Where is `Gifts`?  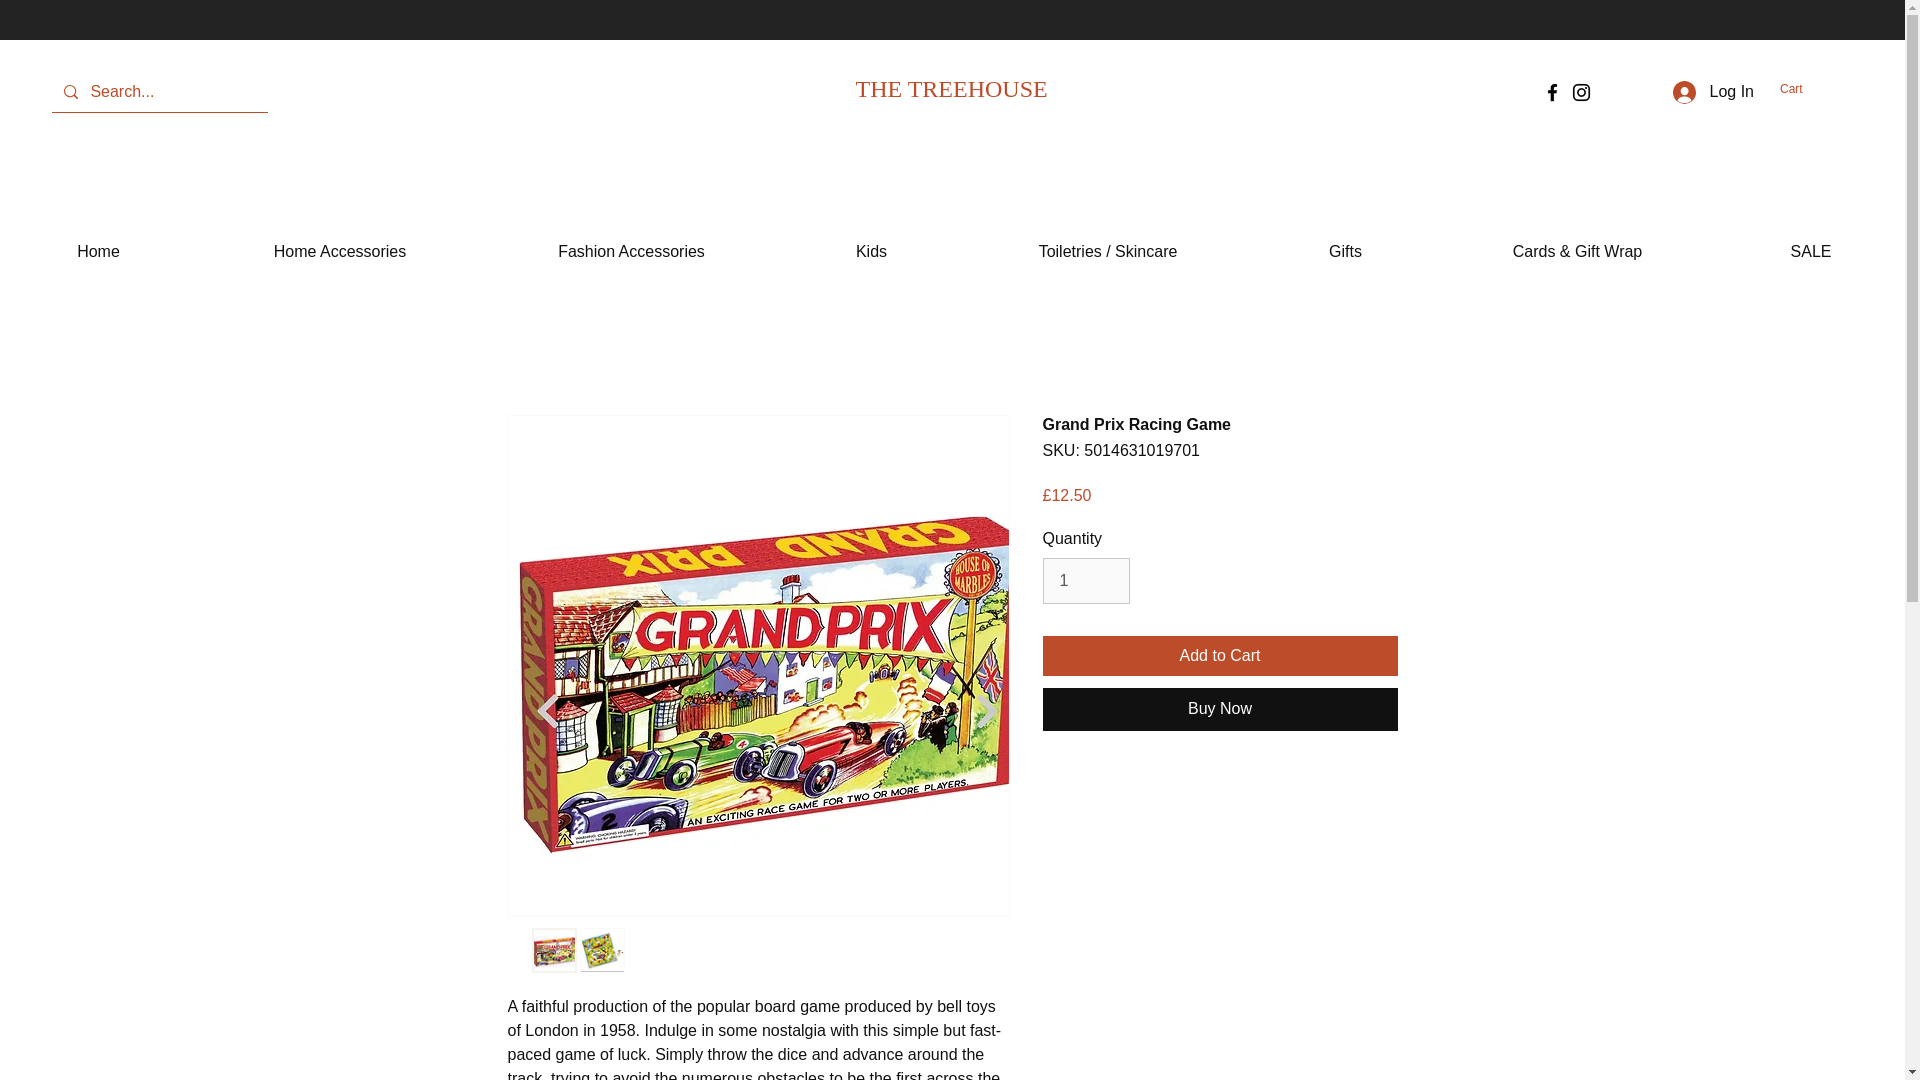 Gifts is located at coordinates (1346, 242).